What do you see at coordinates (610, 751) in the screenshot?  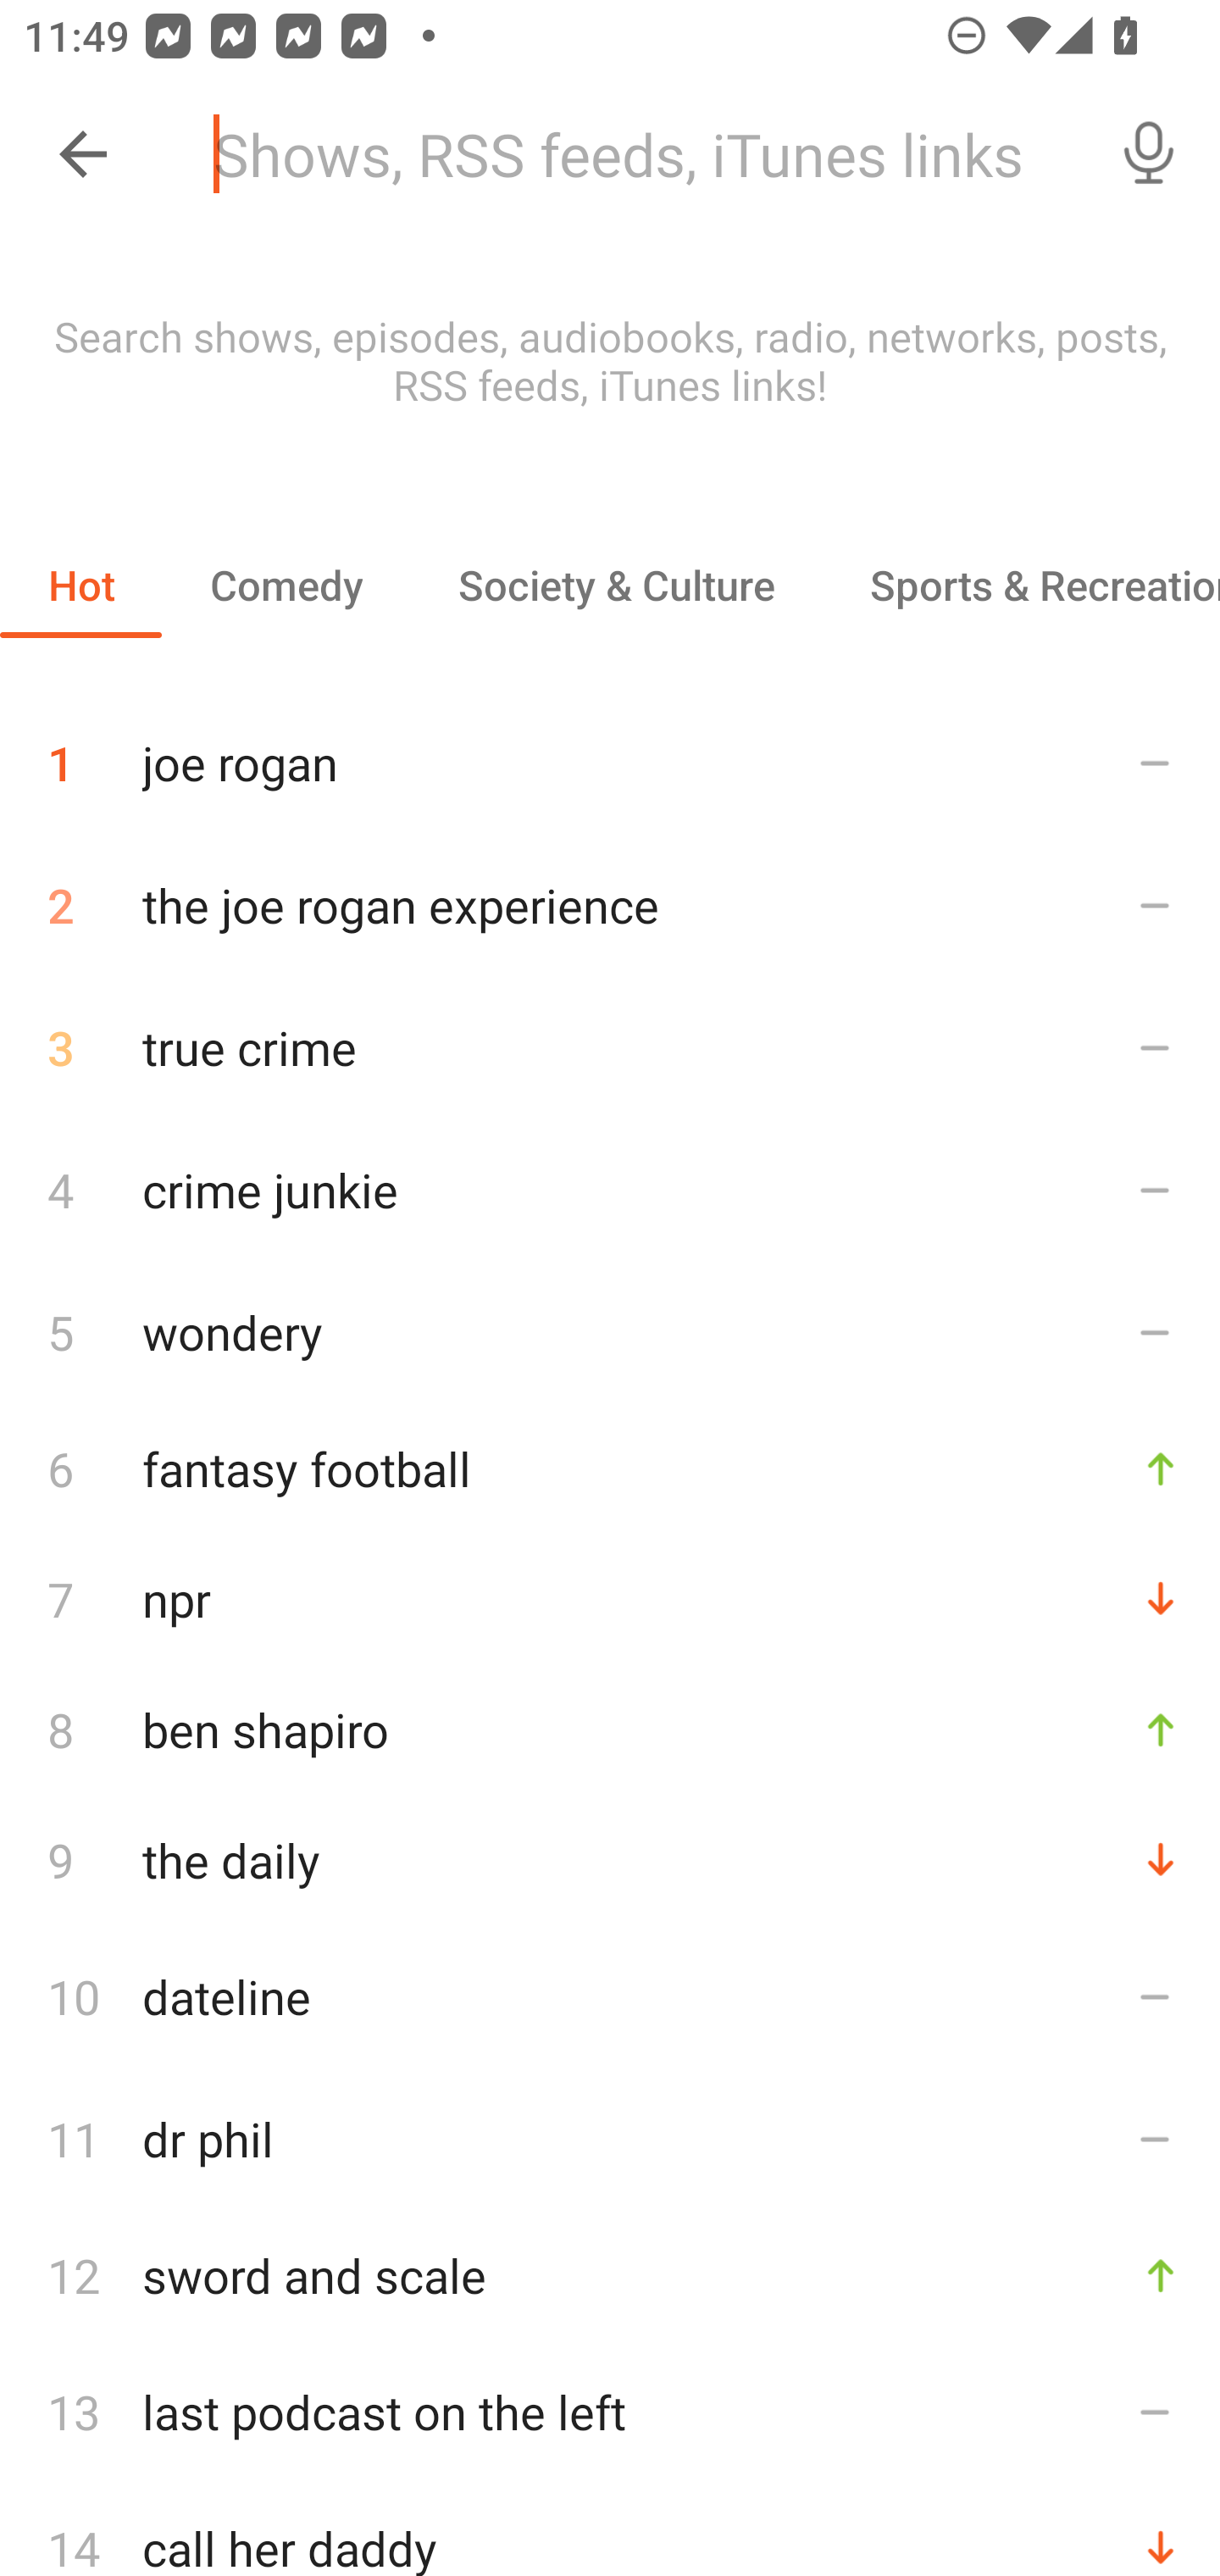 I see `1 joe rogan` at bounding box center [610, 751].